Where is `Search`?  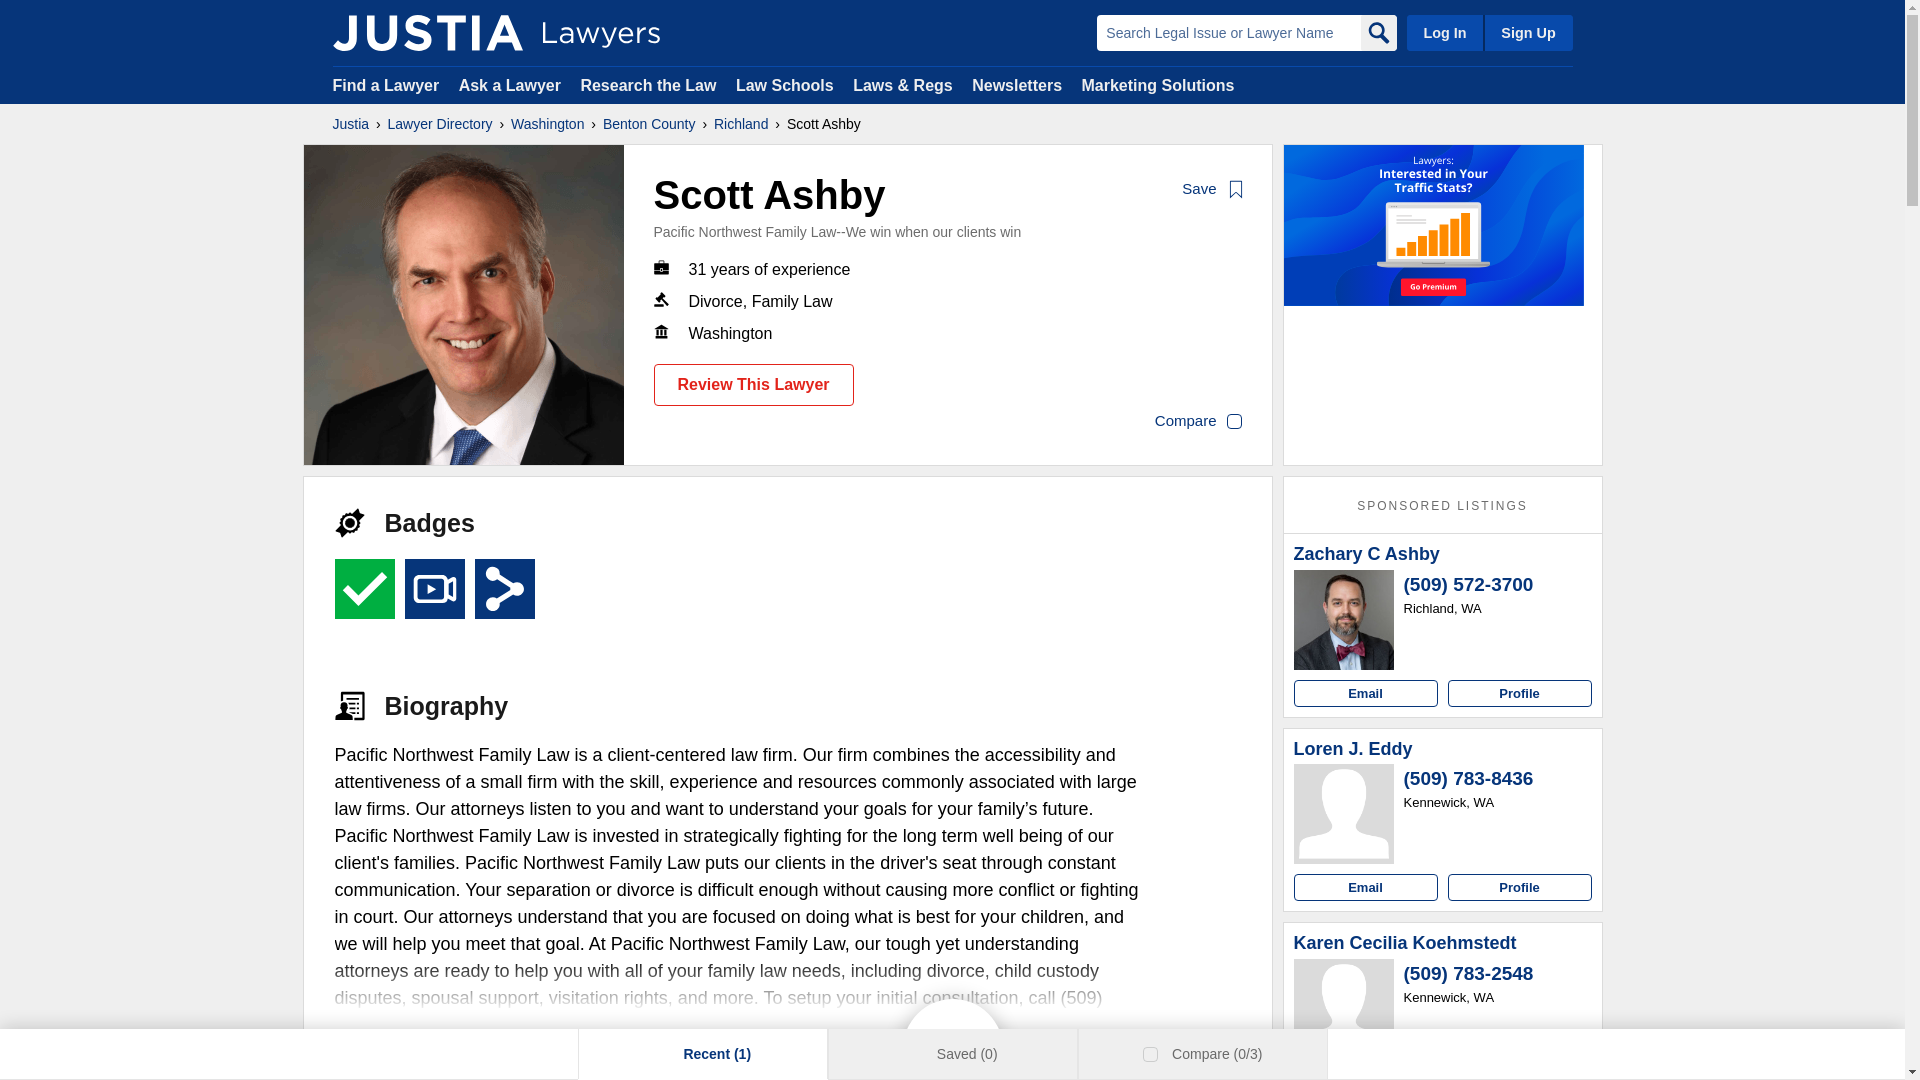
Search is located at coordinates (1377, 32).